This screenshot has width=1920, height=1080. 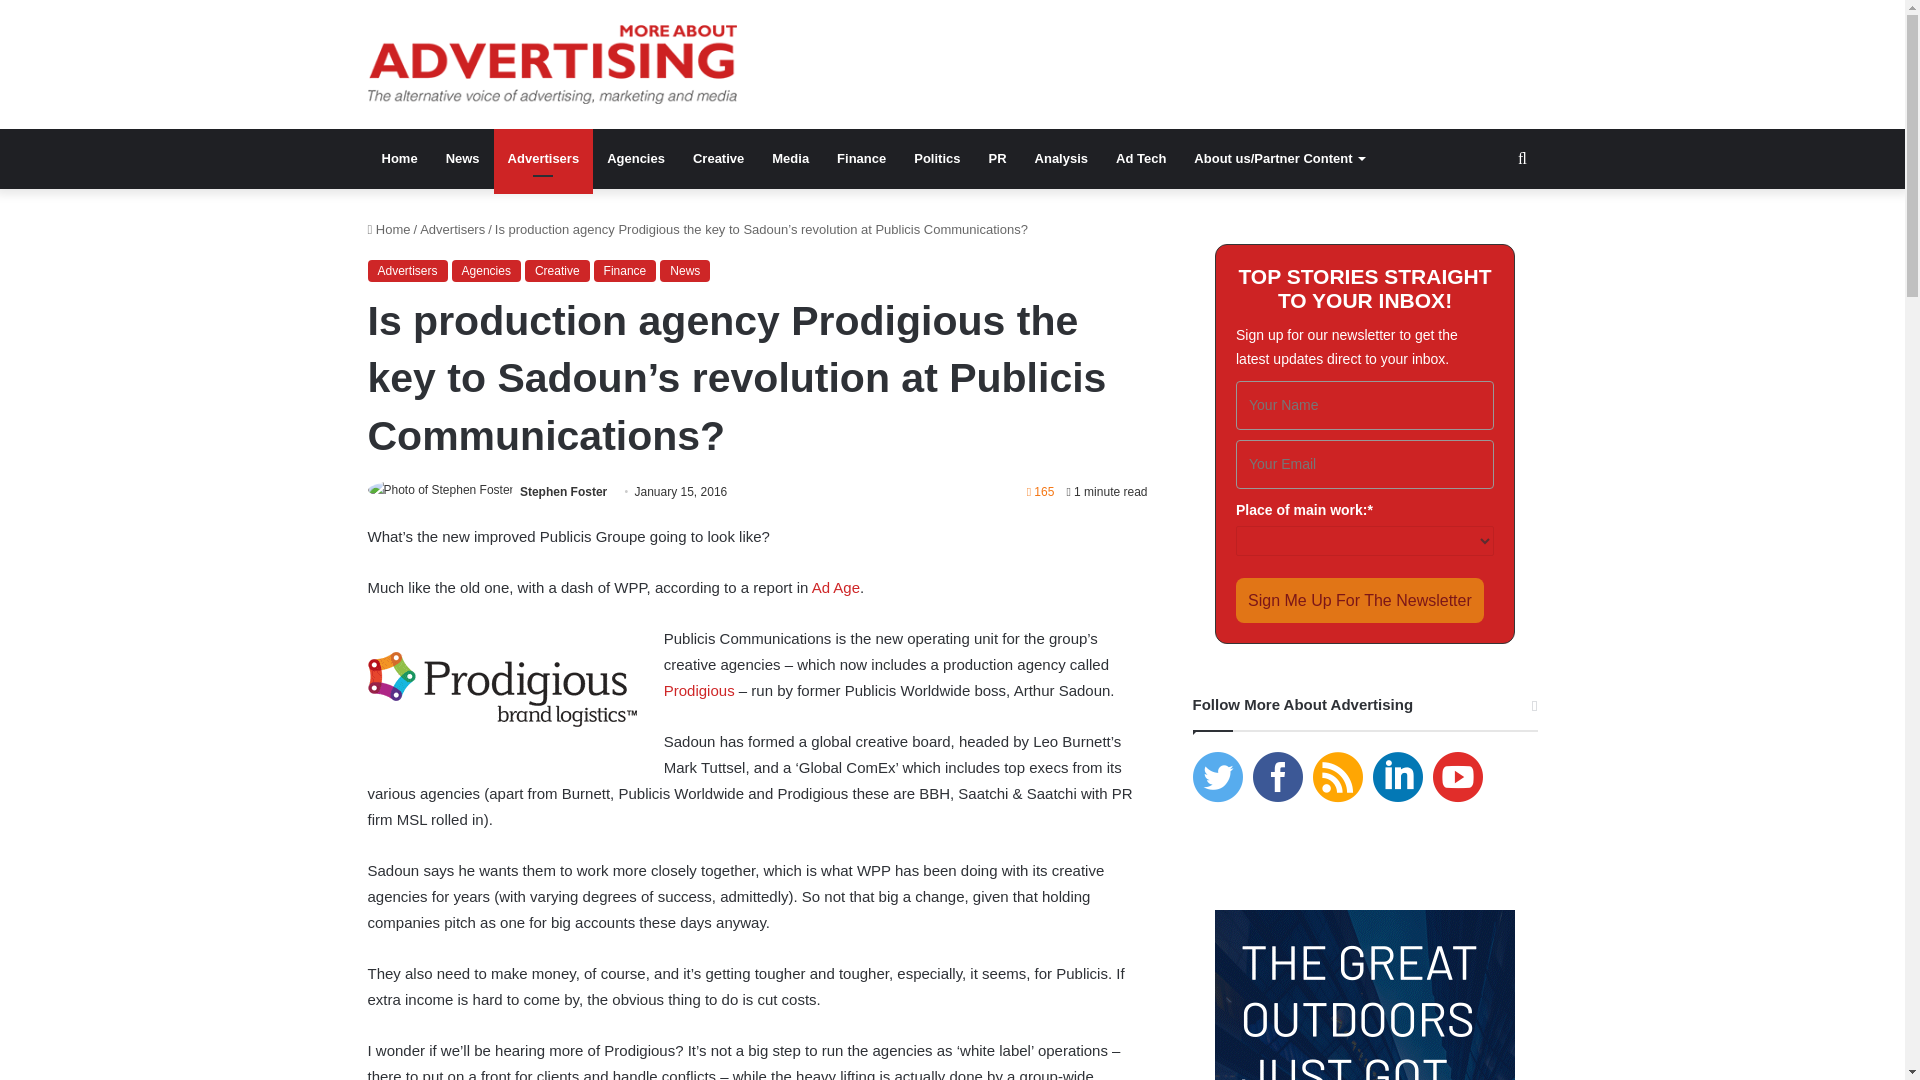 What do you see at coordinates (552, 64) in the screenshot?
I see `More About Advertising` at bounding box center [552, 64].